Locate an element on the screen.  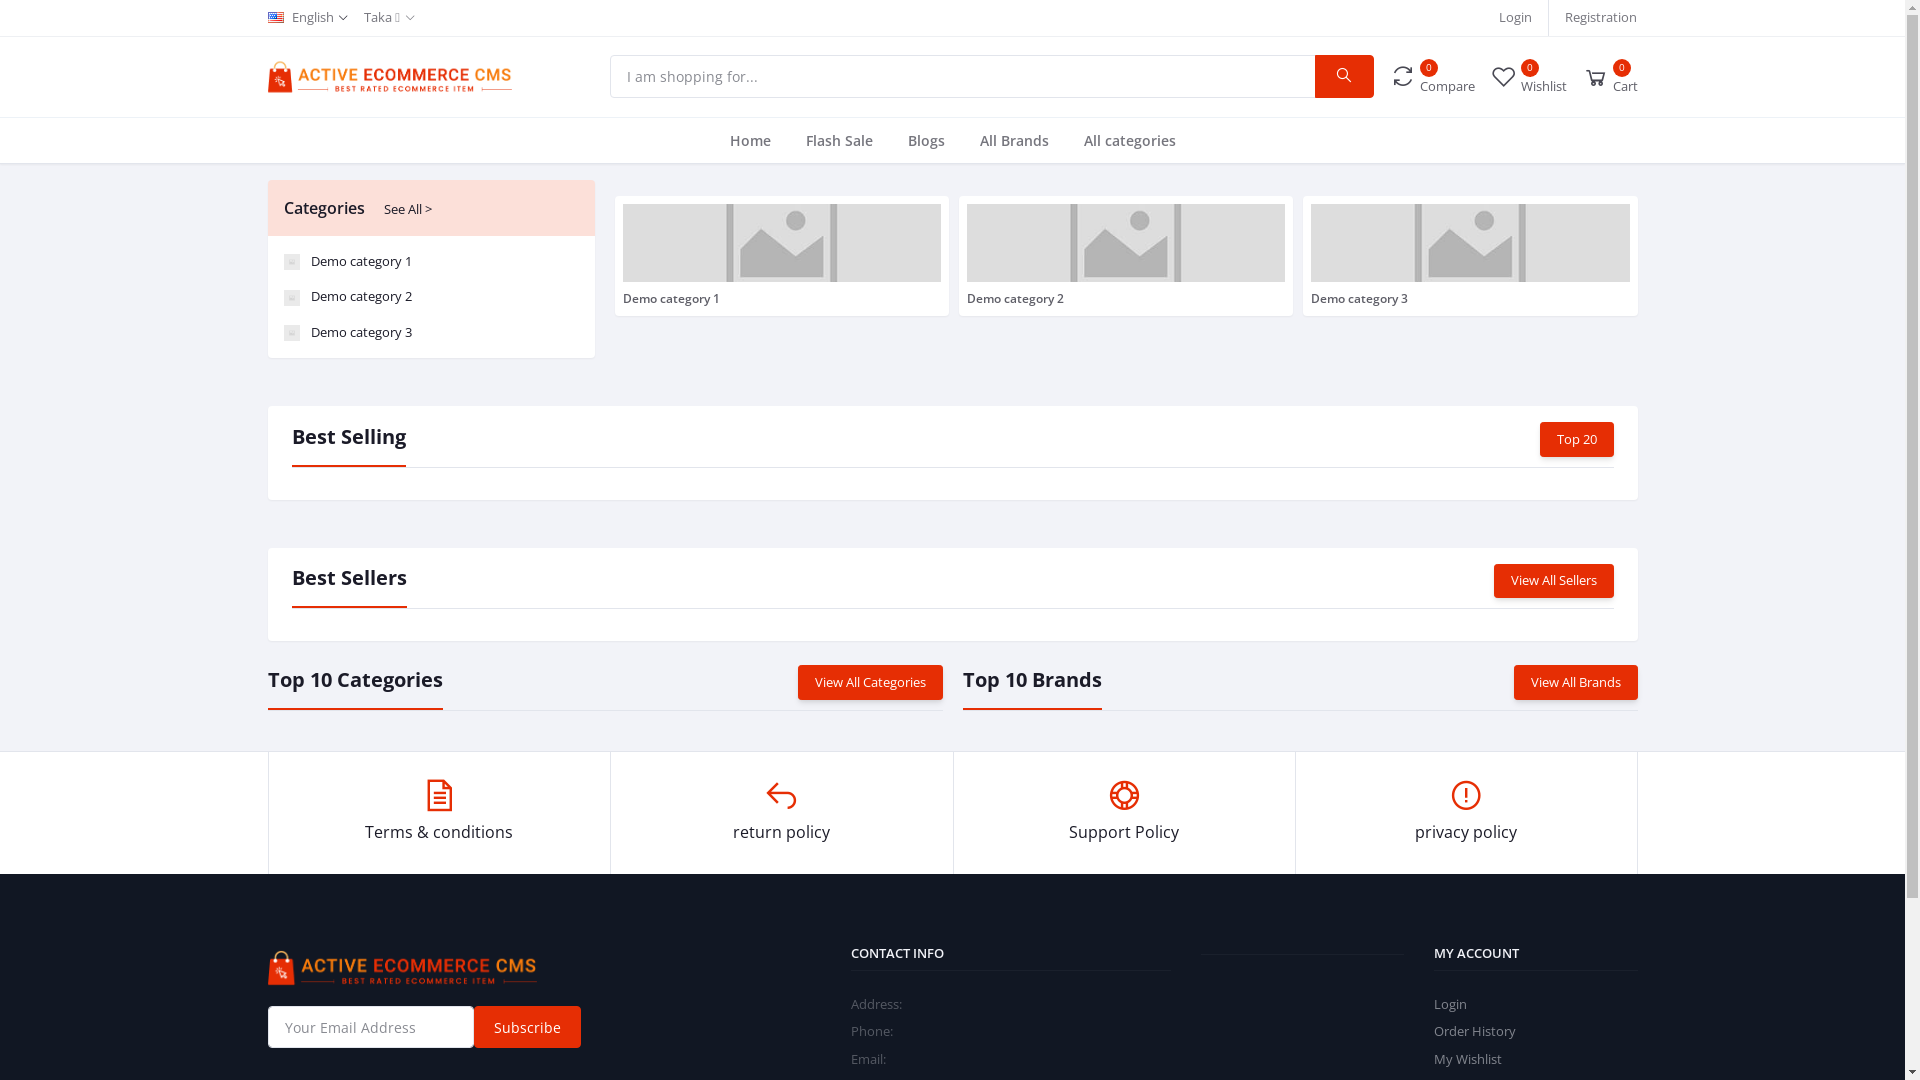
My Wishlist is located at coordinates (1468, 1059).